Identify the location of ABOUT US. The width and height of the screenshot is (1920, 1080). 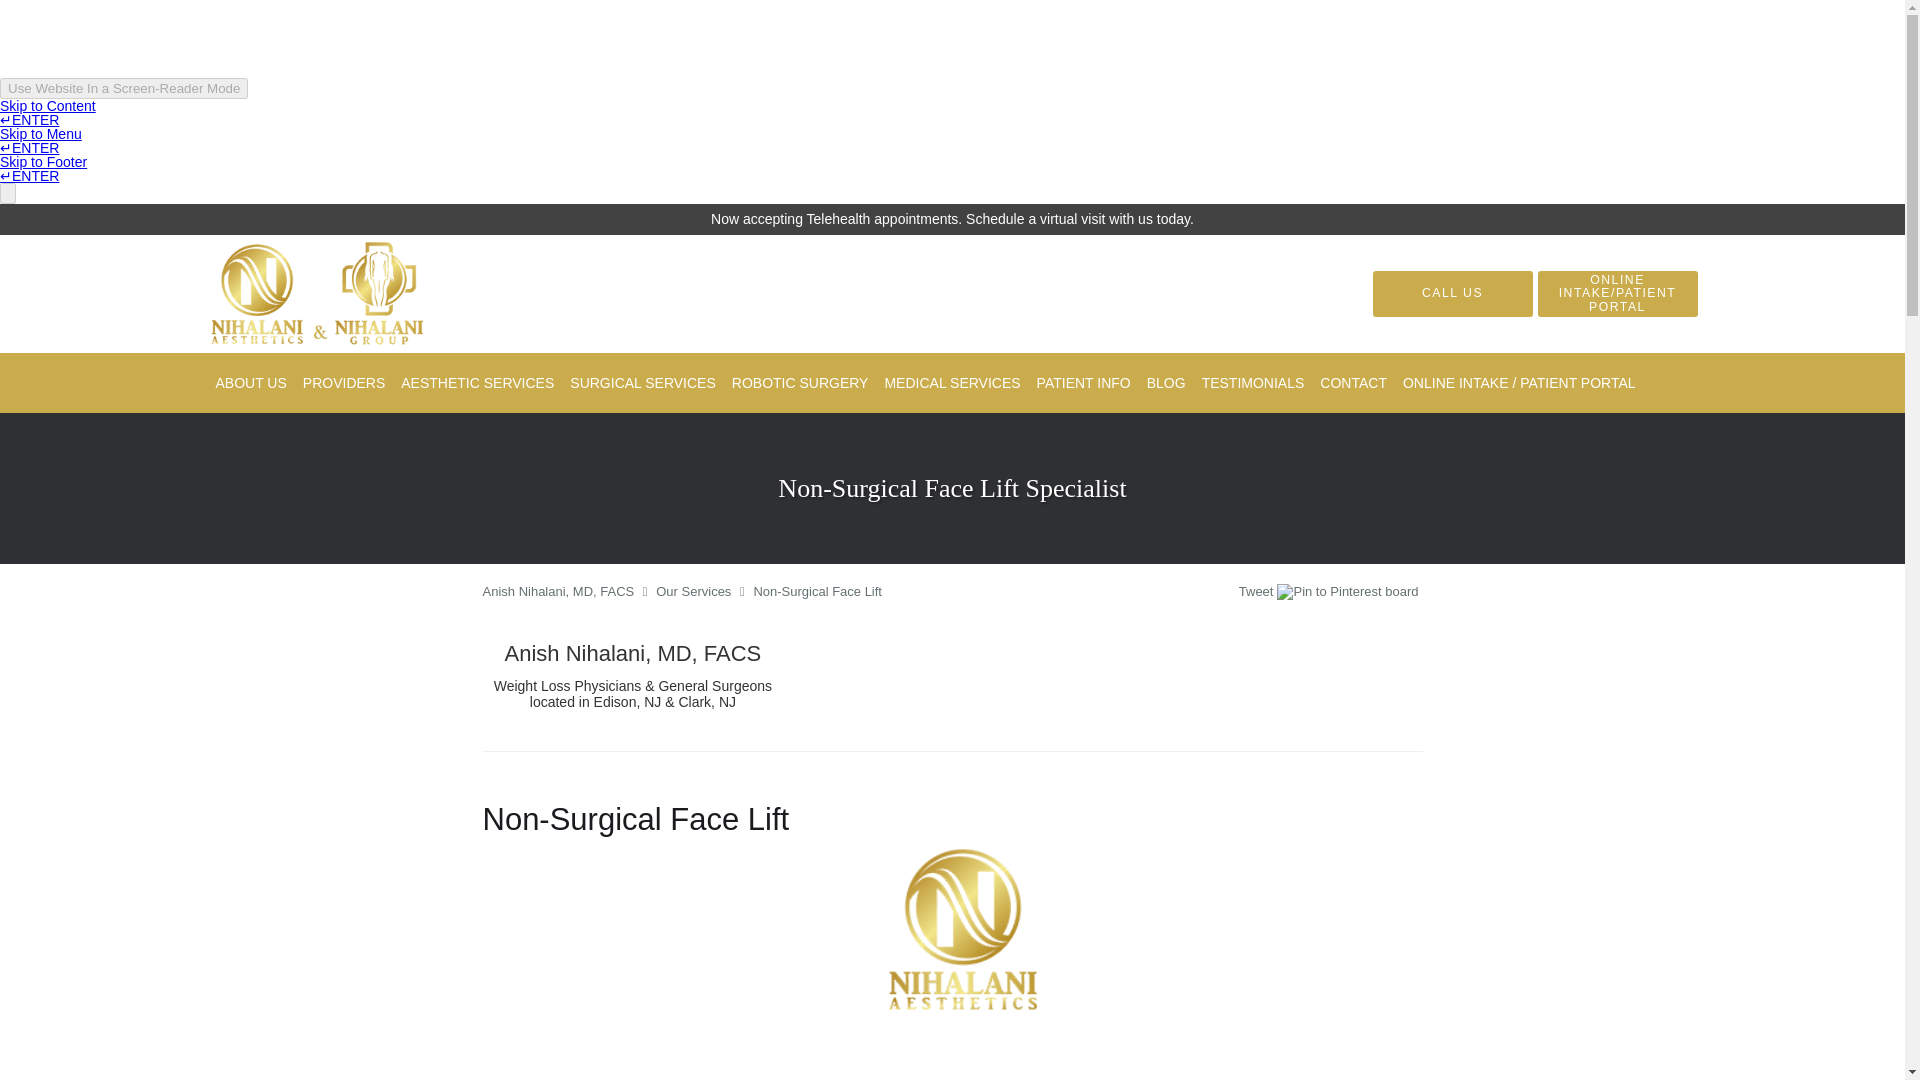
(251, 382).